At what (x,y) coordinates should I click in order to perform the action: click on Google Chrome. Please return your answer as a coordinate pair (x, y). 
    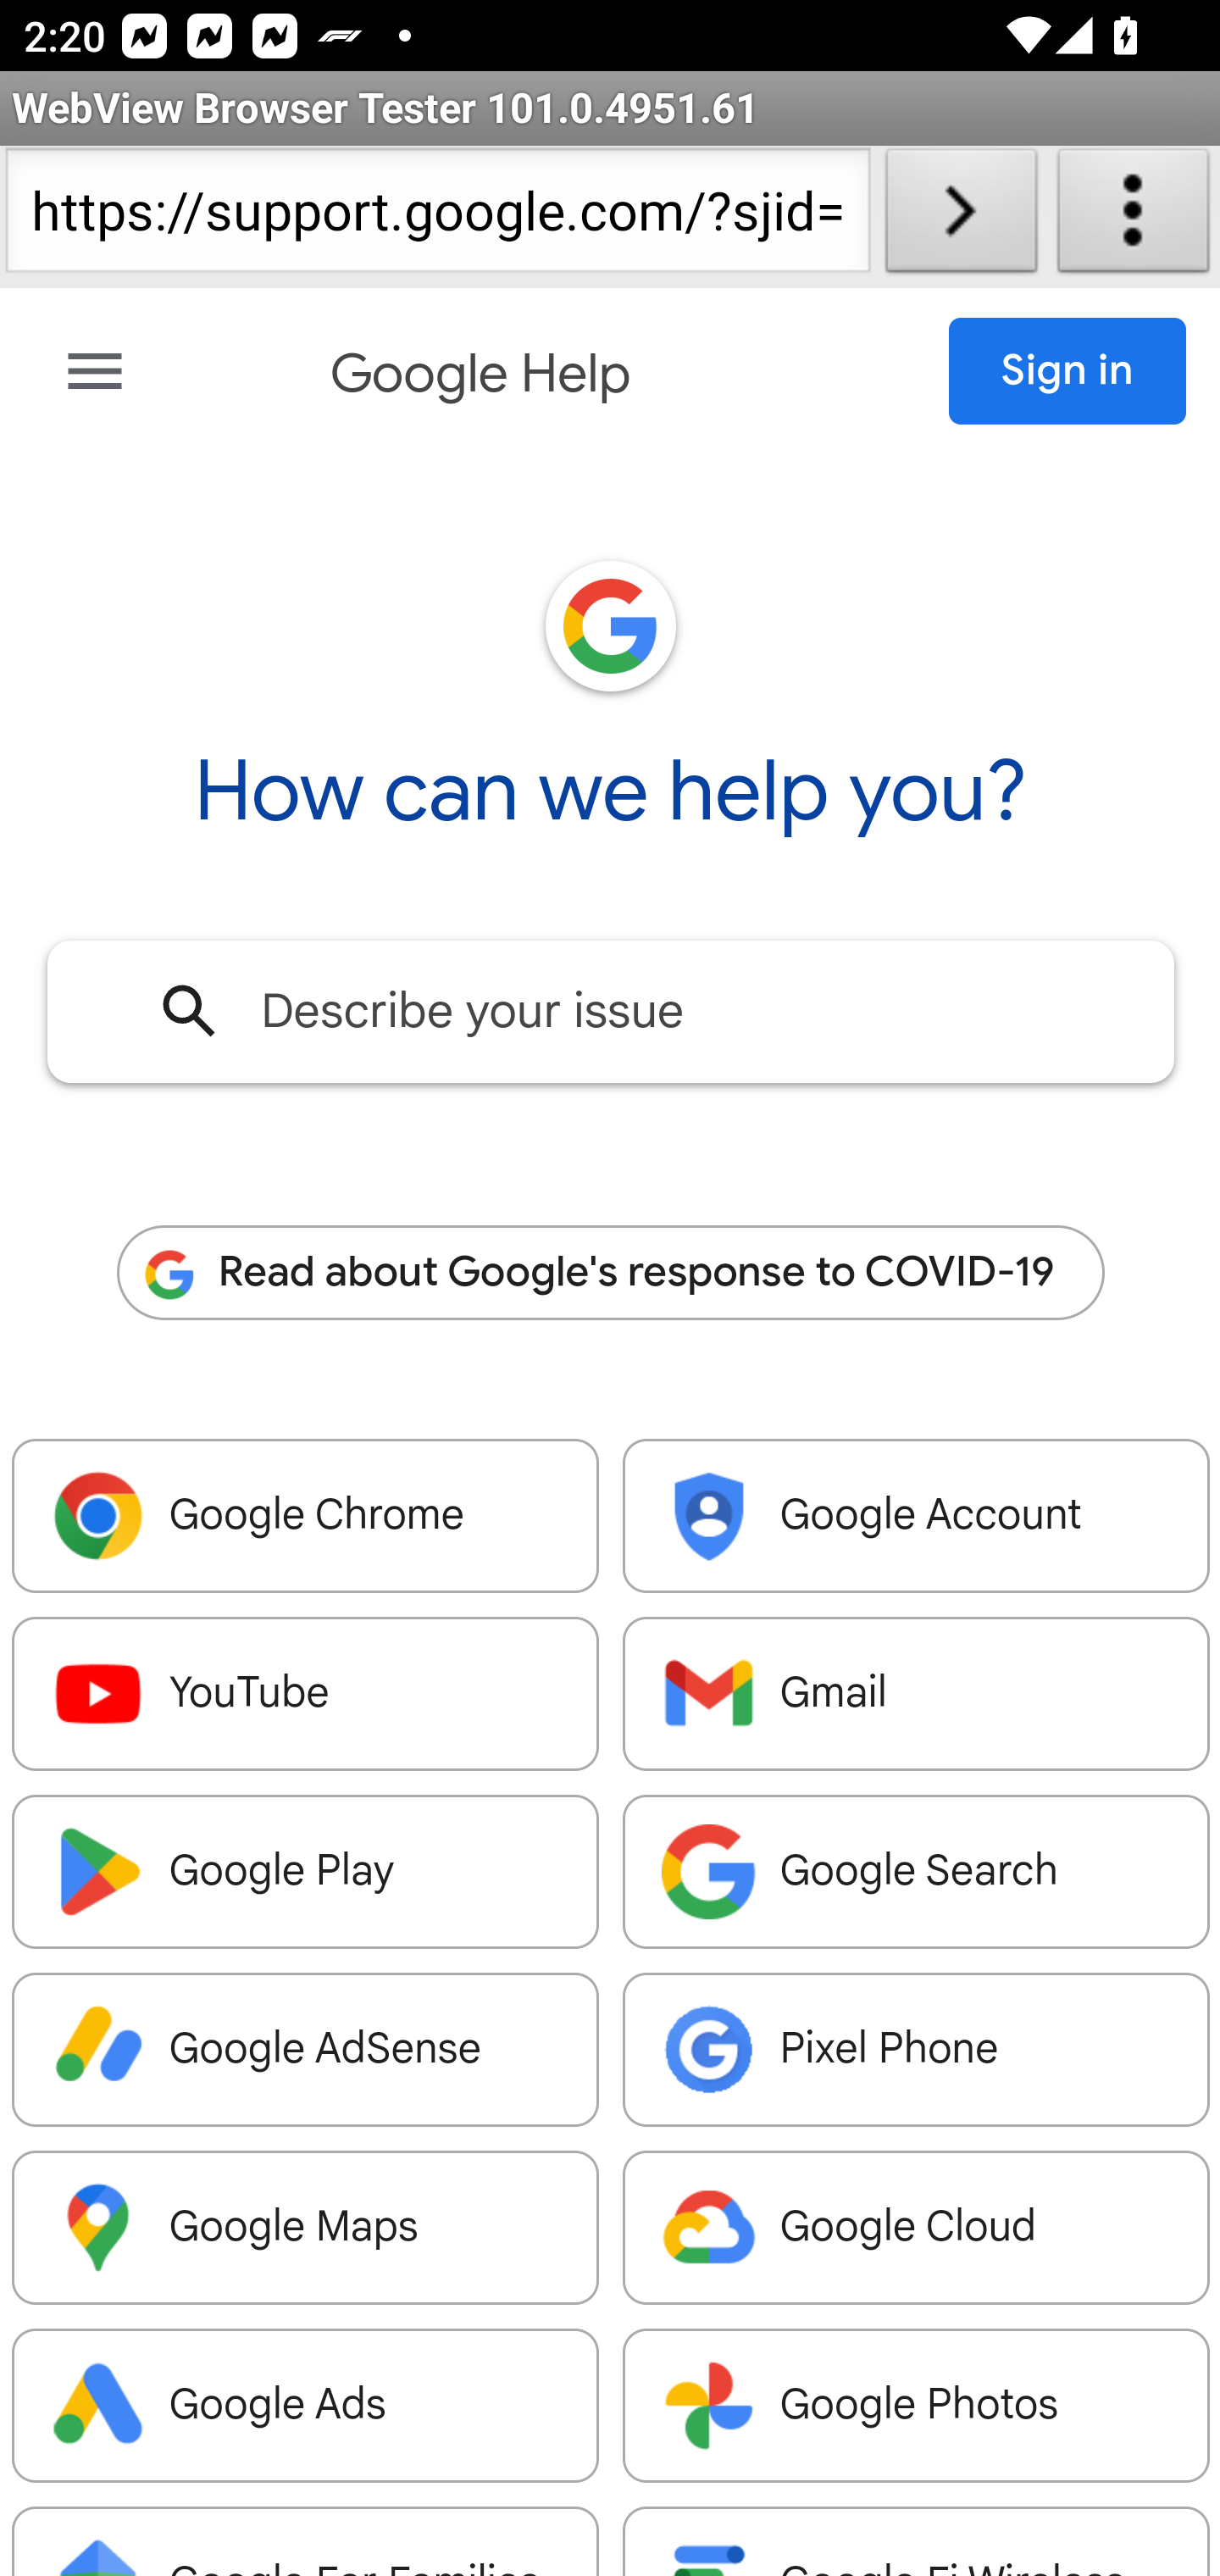
    Looking at the image, I should click on (307, 1517).